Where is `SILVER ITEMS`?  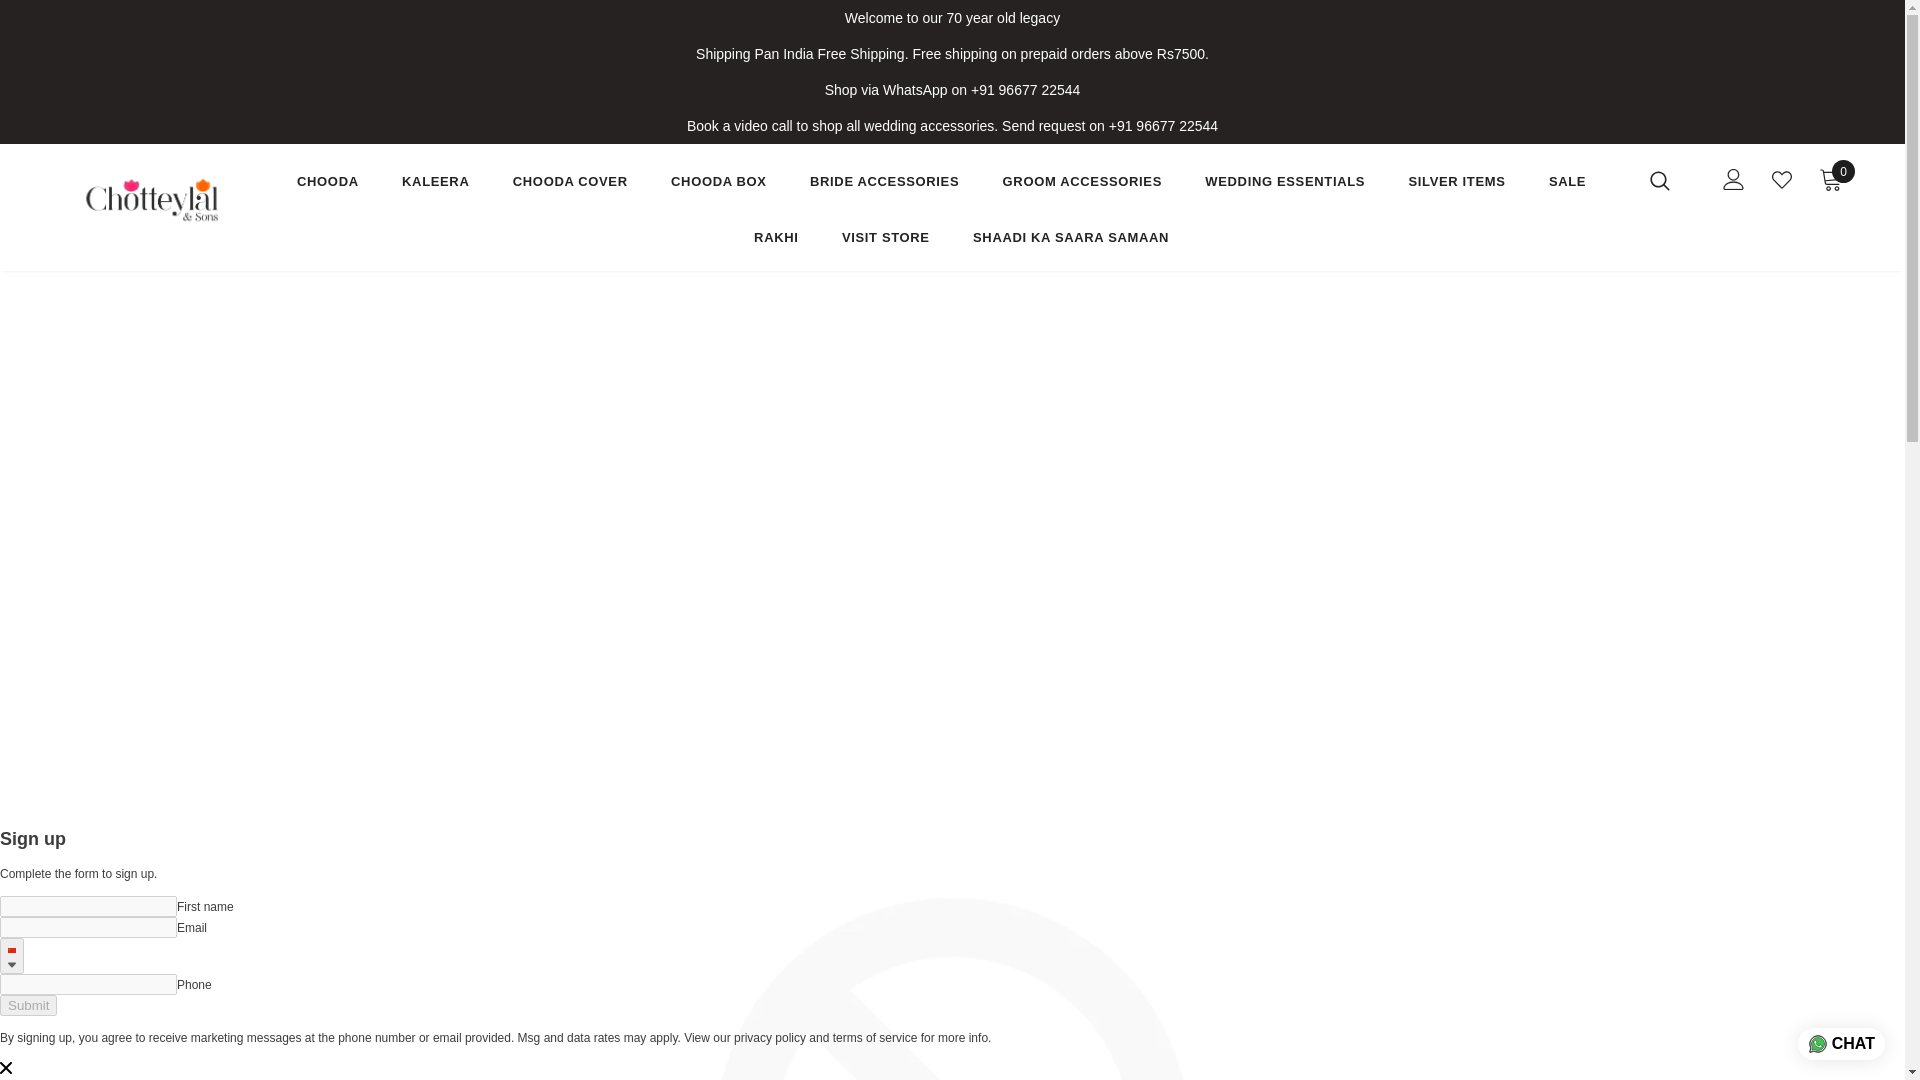
SILVER ITEMS is located at coordinates (1456, 185).